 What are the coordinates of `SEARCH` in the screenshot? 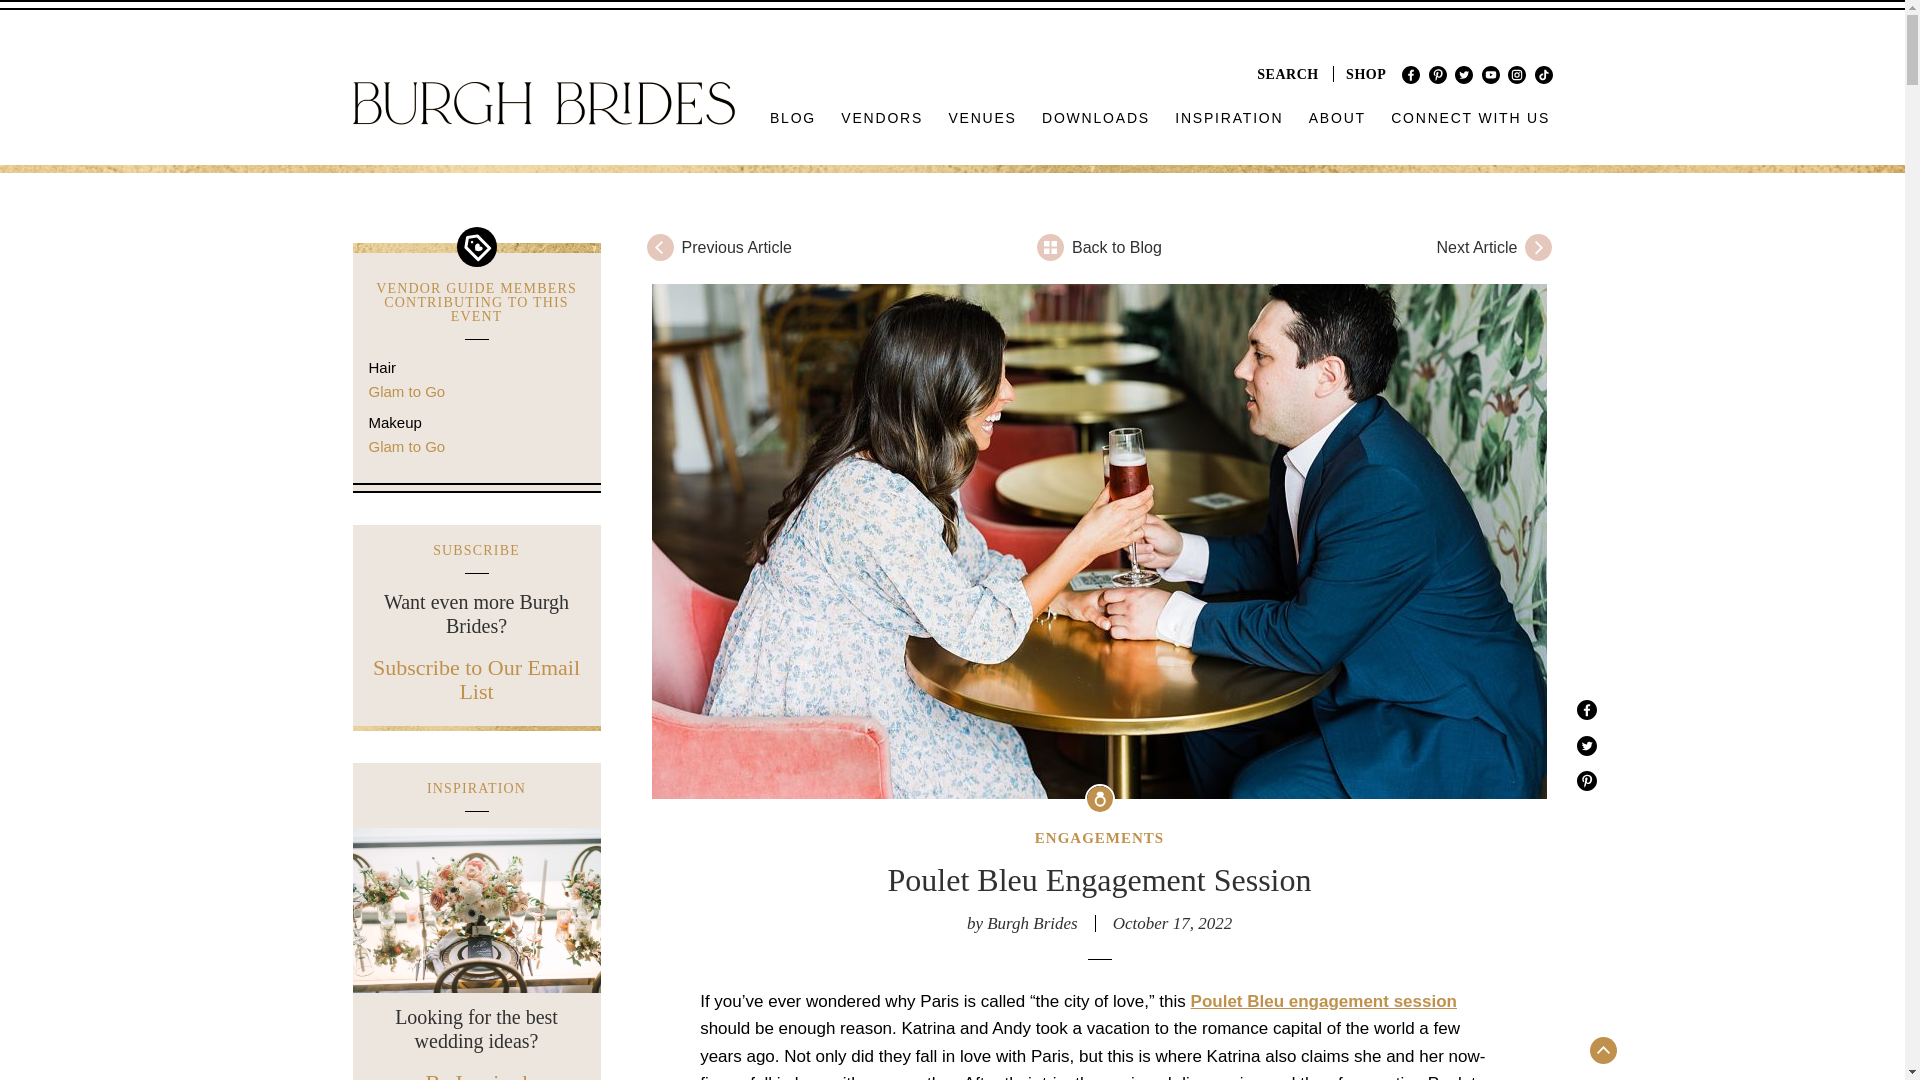 It's located at (1288, 74).